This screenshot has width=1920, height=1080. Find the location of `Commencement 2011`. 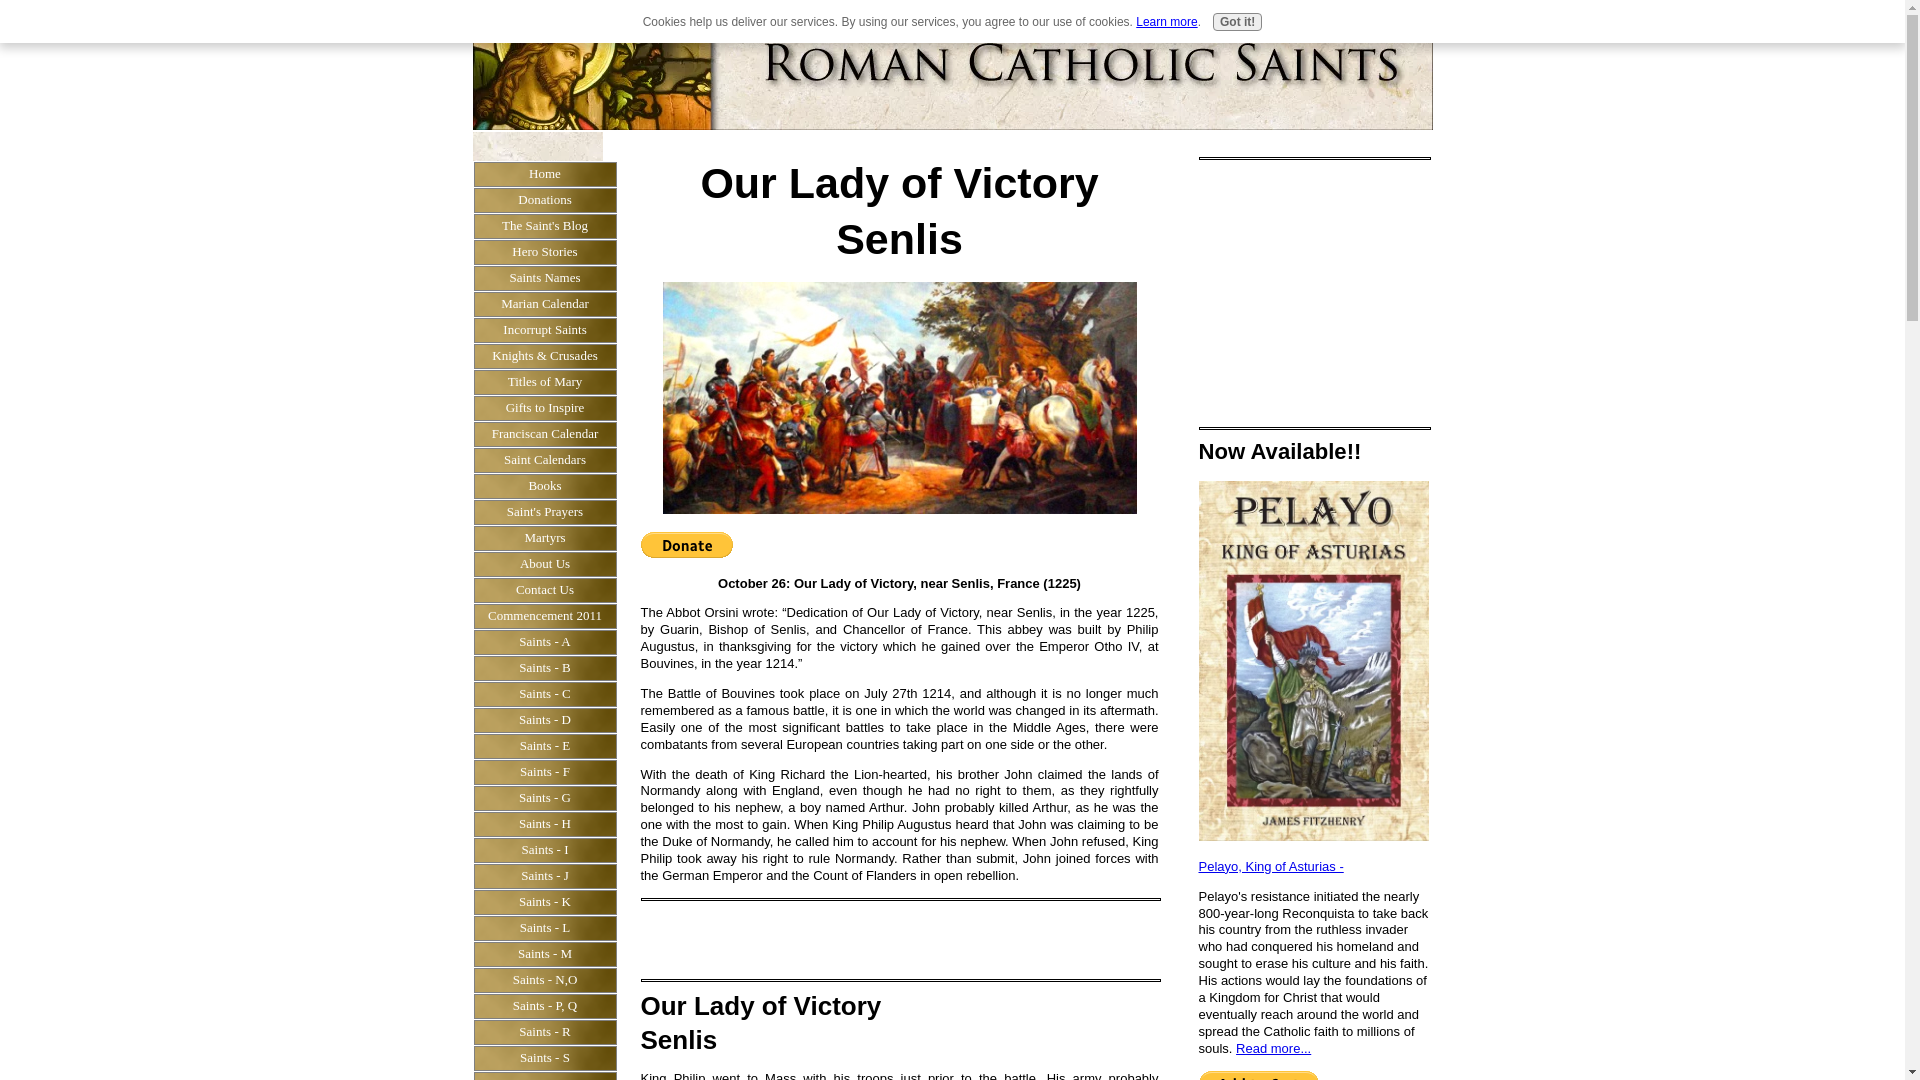

Commencement 2011 is located at coordinates (544, 615).